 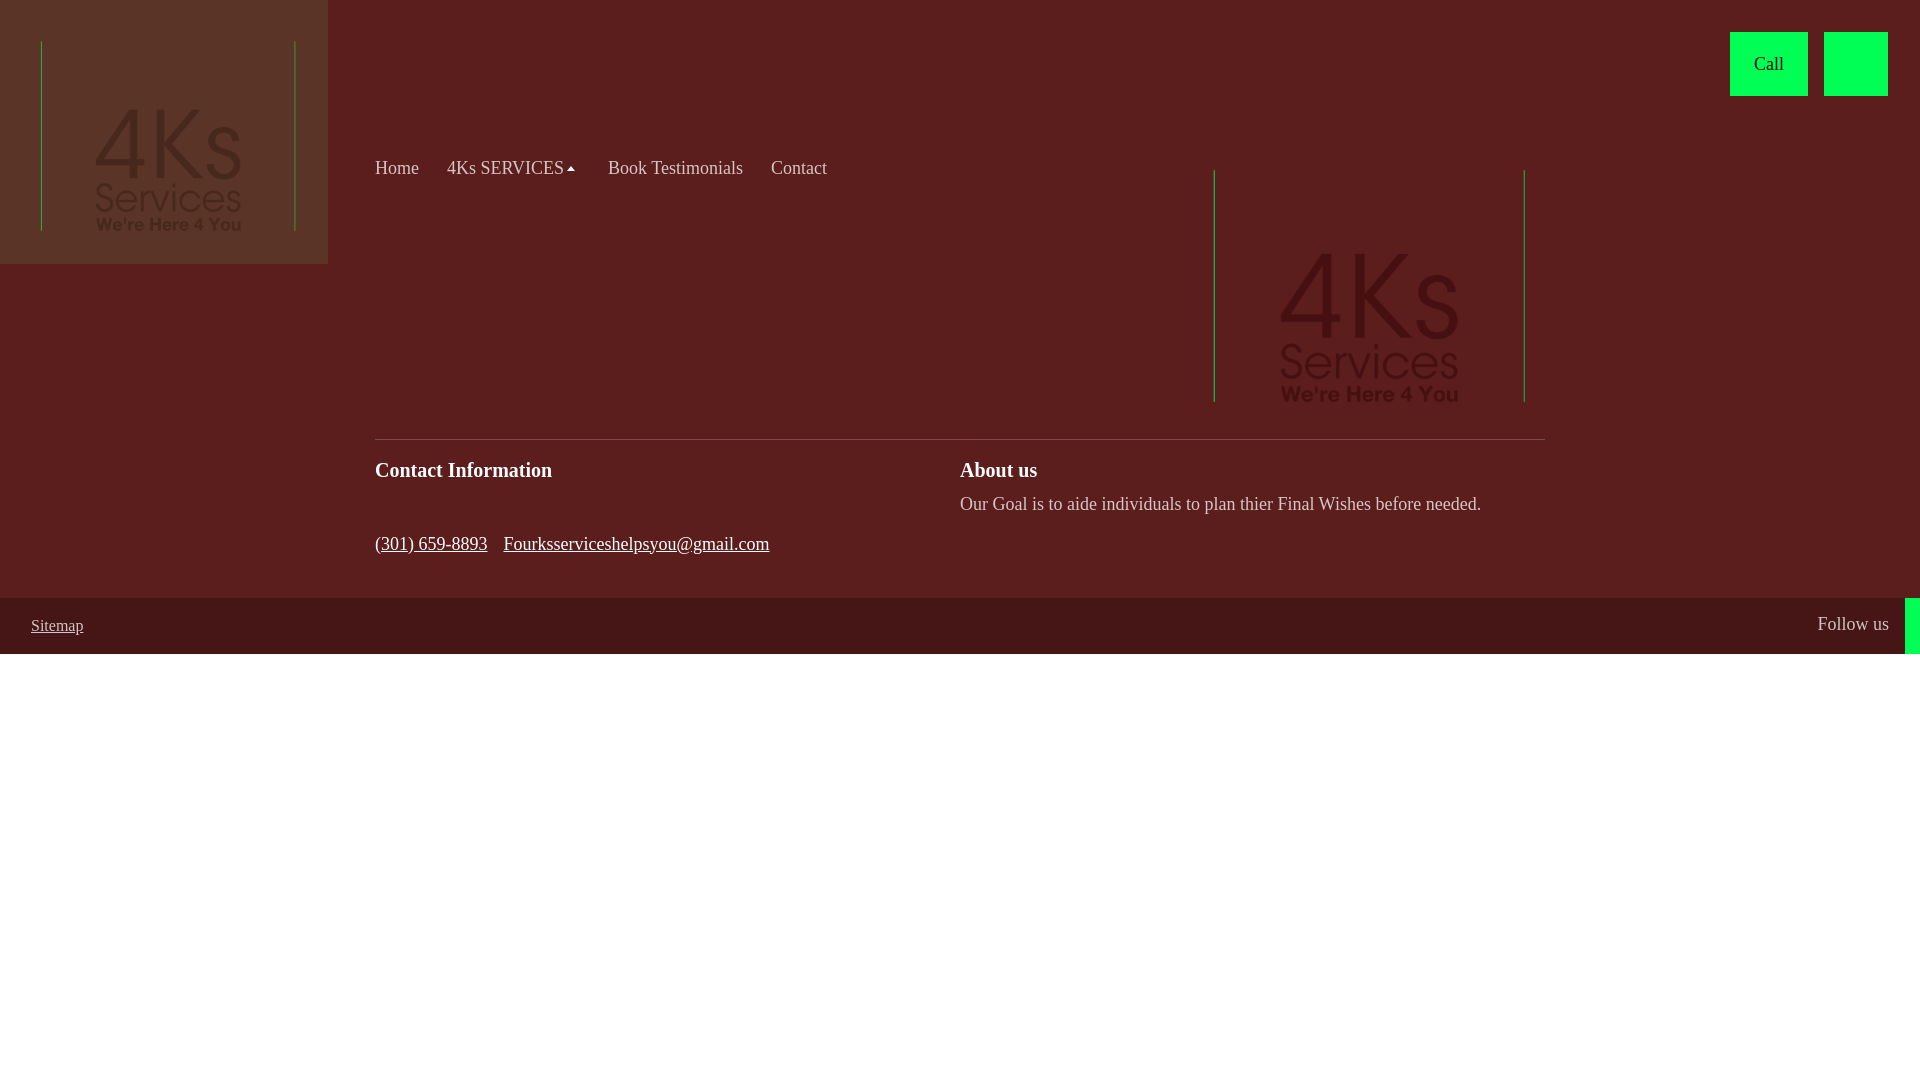 What do you see at coordinates (397, 168) in the screenshot?
I see `Home` at bounding box center [397, 168].